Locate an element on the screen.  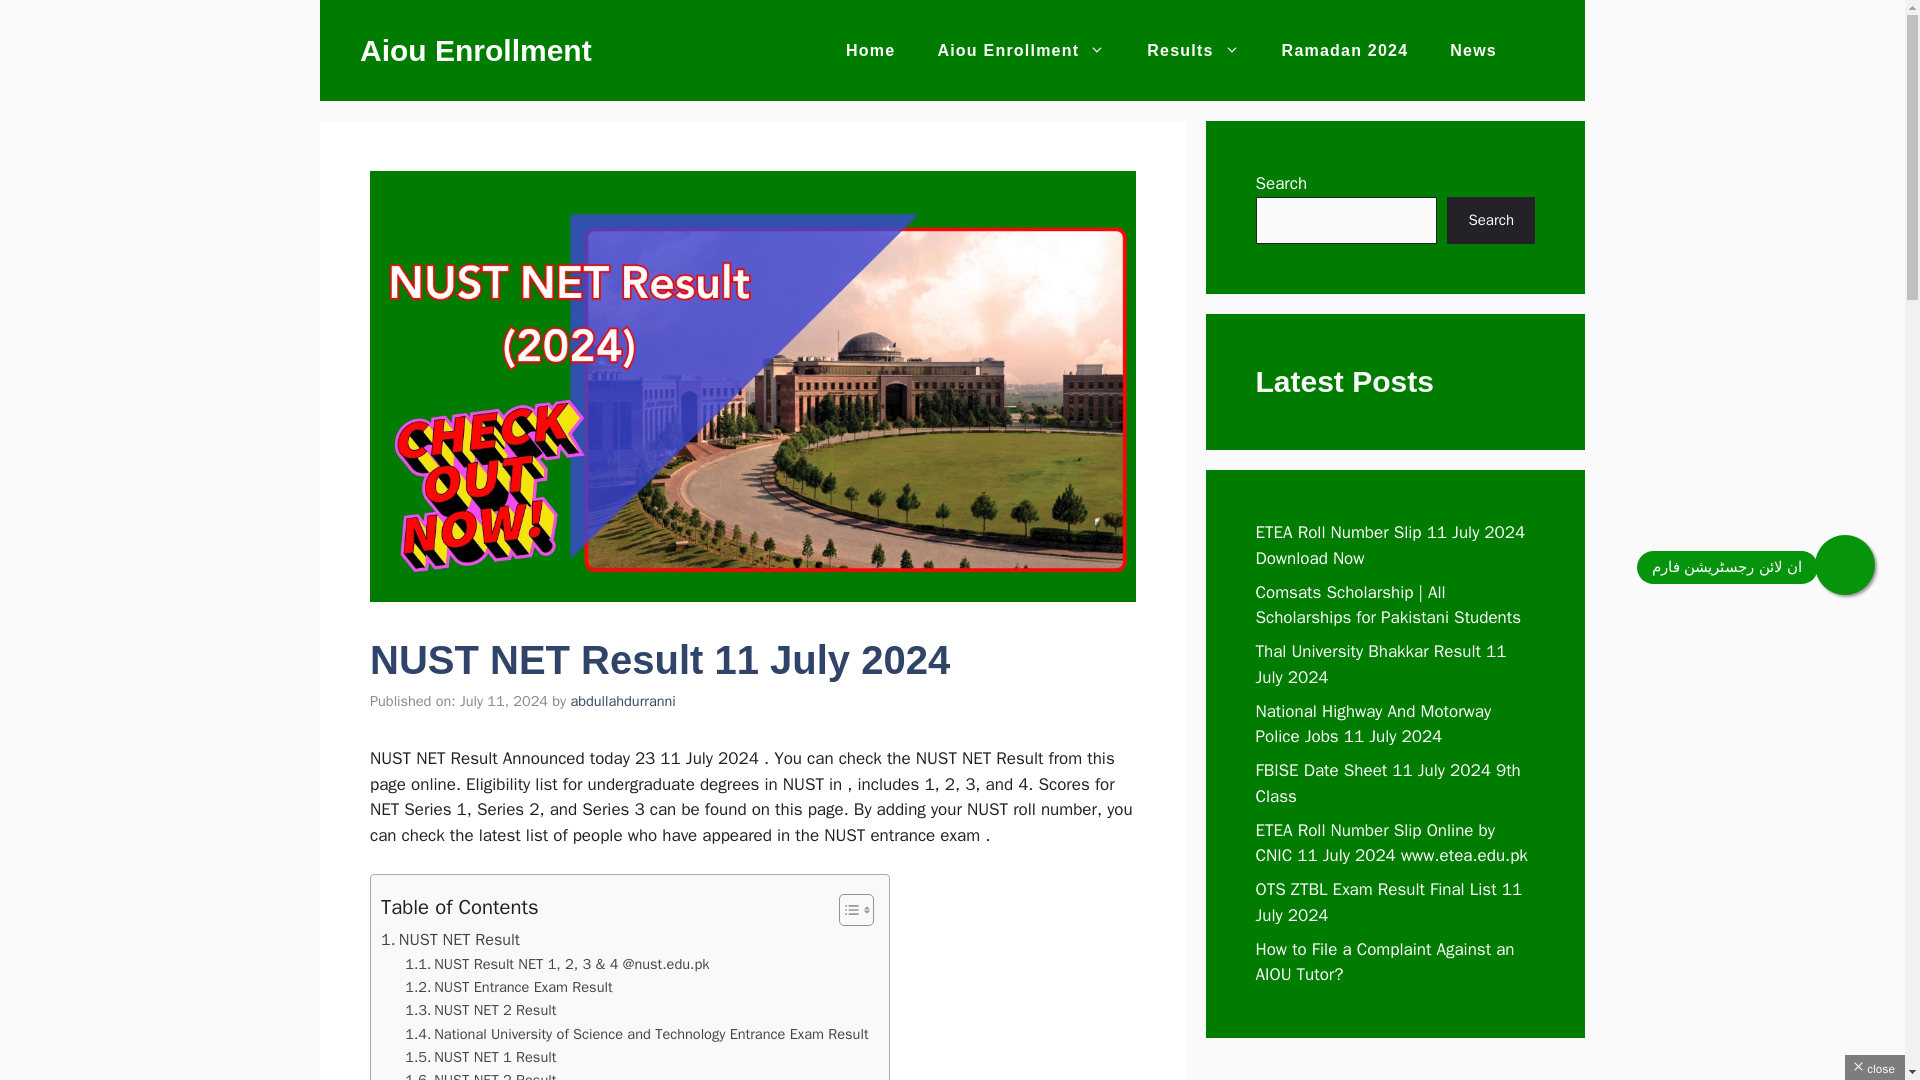
NUST NET Result is located at coordinates (450, 939).